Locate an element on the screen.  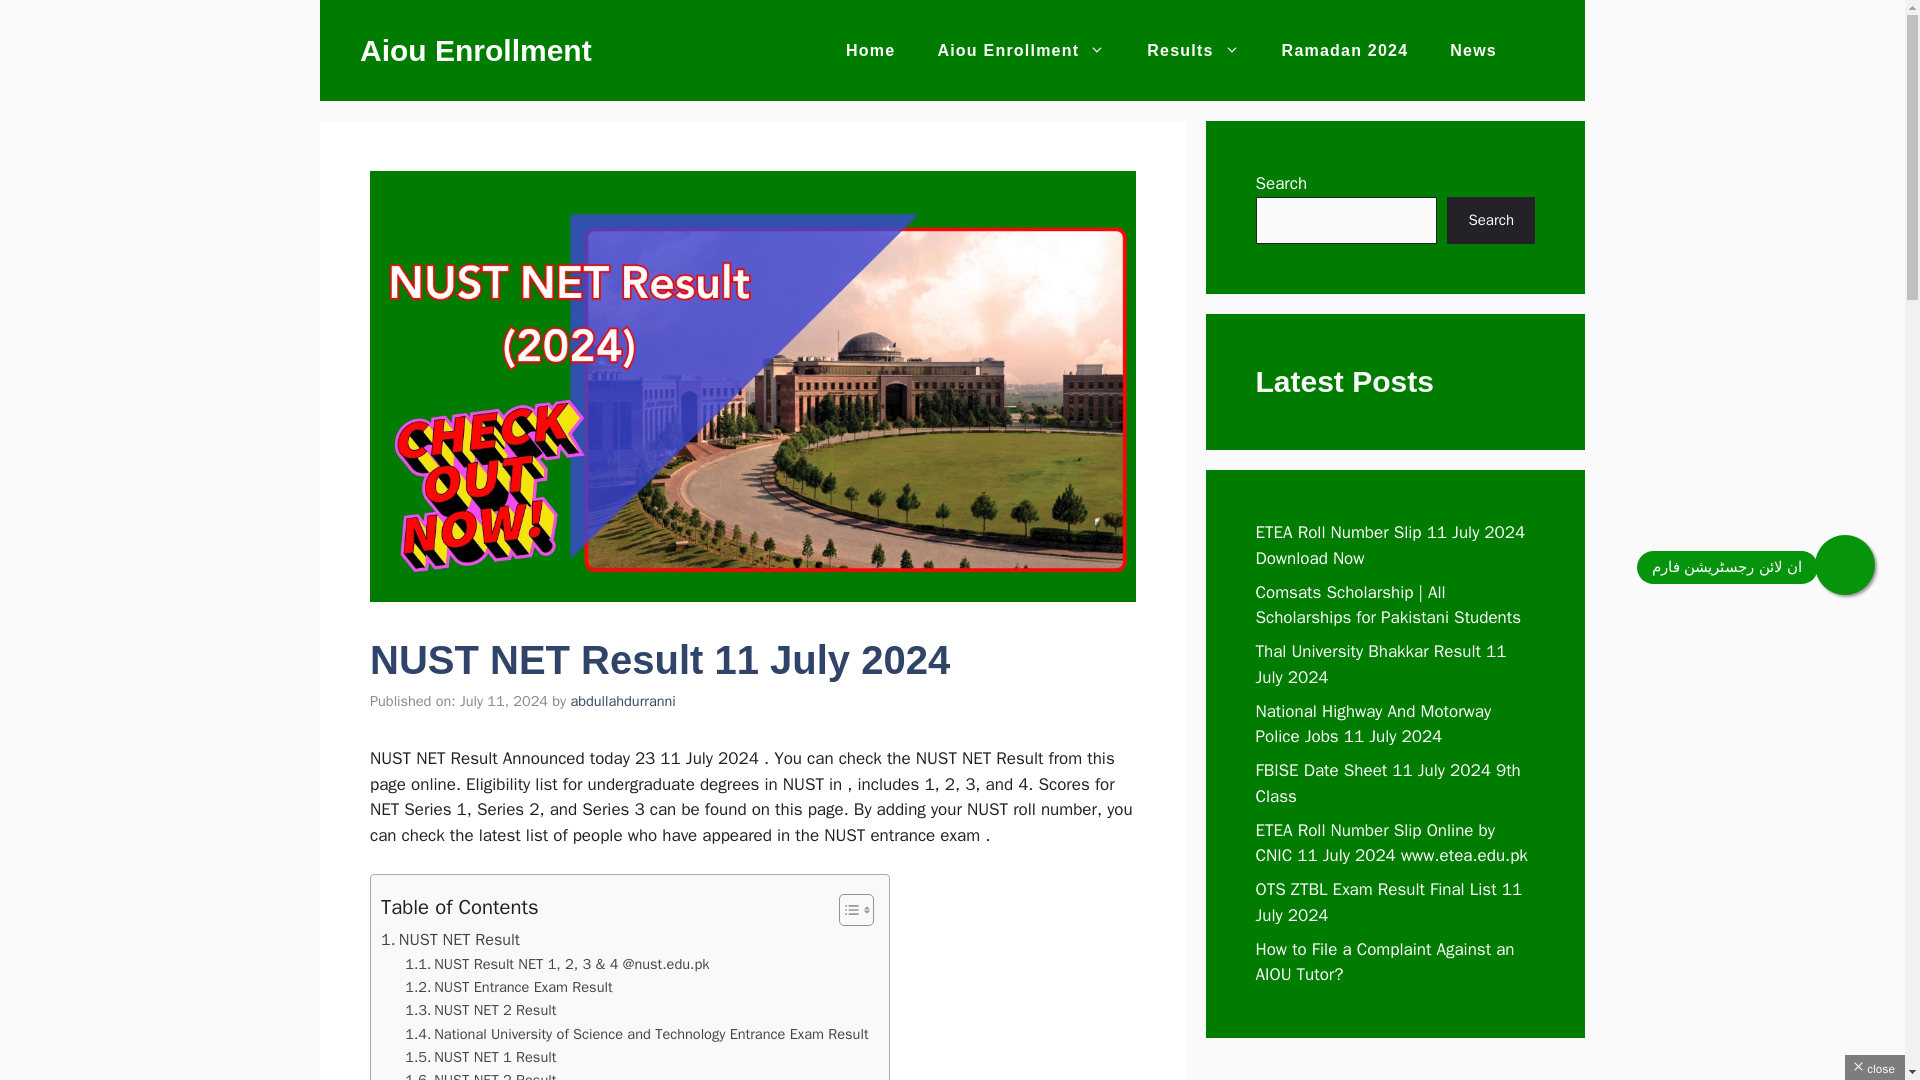
NUST NET Result is located at coordinates (450, 939).